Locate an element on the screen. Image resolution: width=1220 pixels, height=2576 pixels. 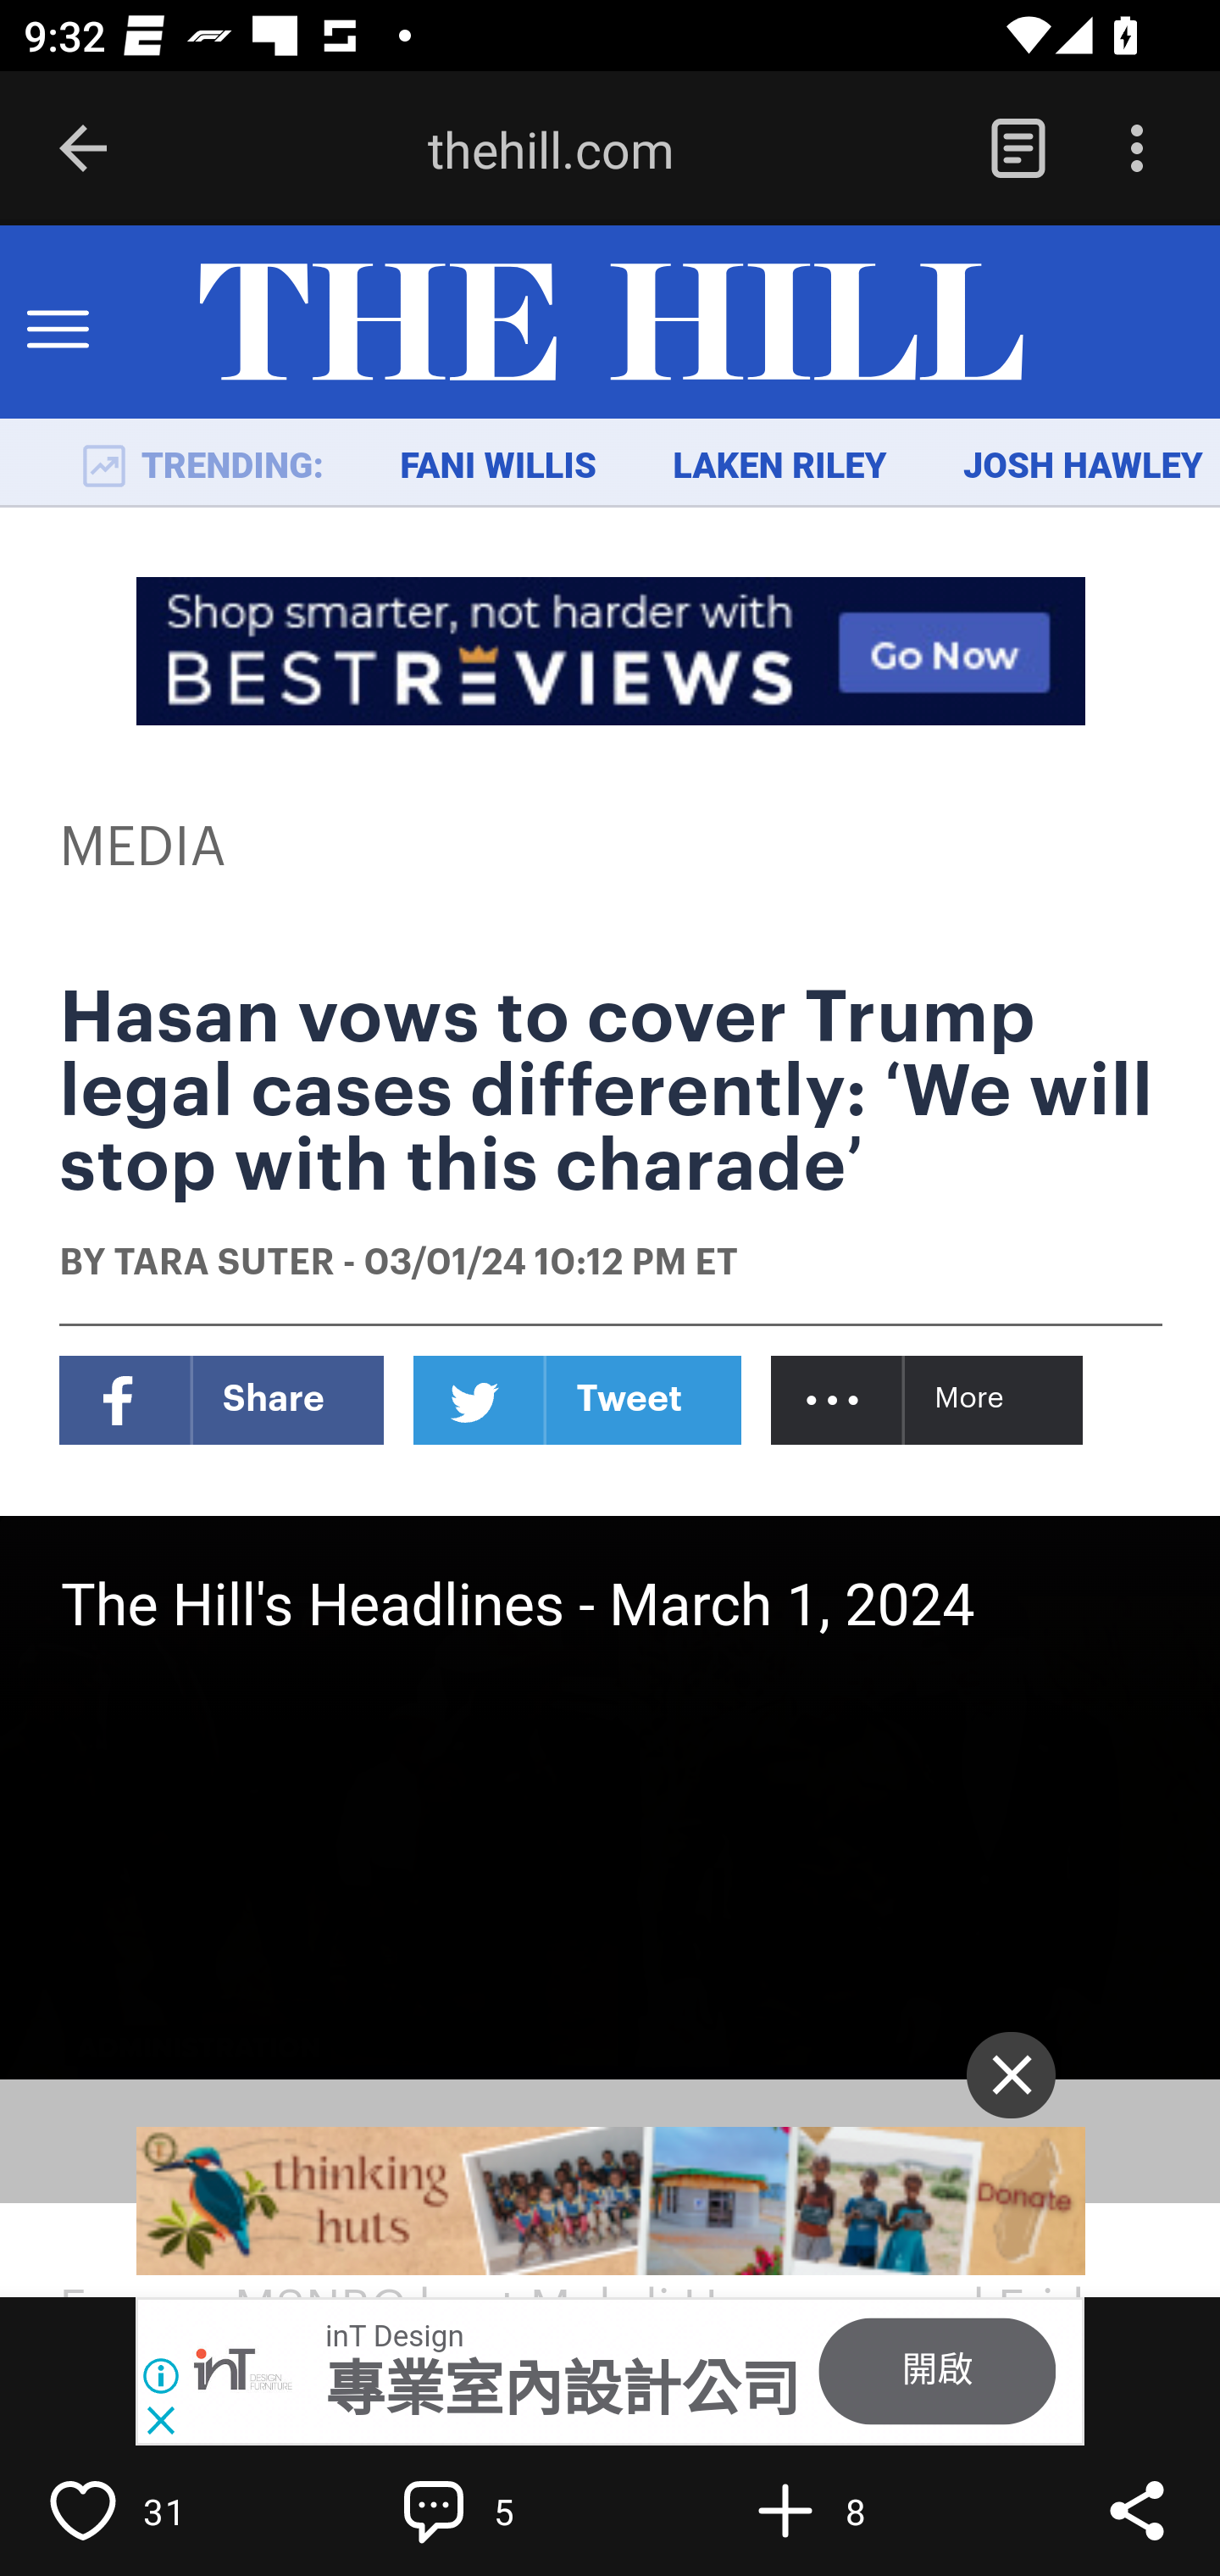
Options is located at coordinates (1137, 149).